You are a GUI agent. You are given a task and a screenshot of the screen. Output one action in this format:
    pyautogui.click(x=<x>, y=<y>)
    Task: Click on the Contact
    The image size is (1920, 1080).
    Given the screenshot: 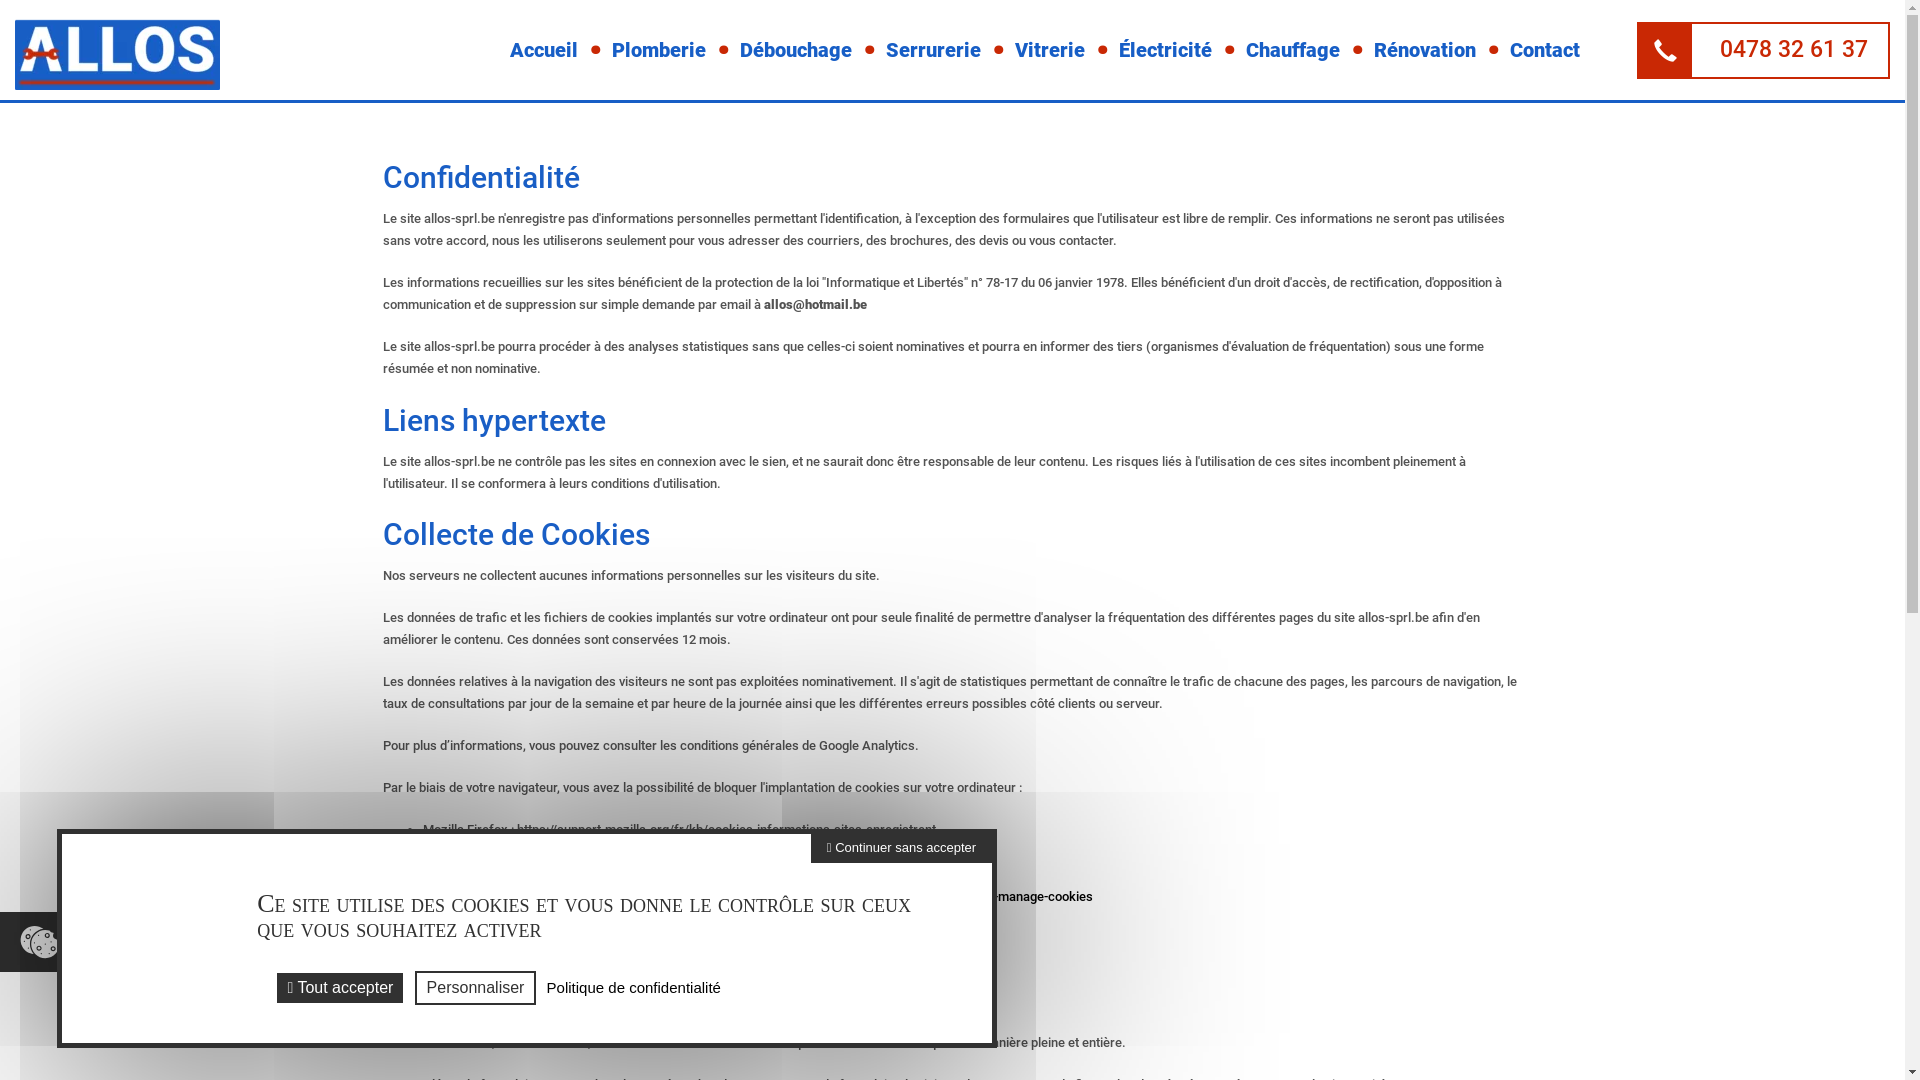 What is the action you would take?
    pyautogui.click(x=1545, y=50)
    